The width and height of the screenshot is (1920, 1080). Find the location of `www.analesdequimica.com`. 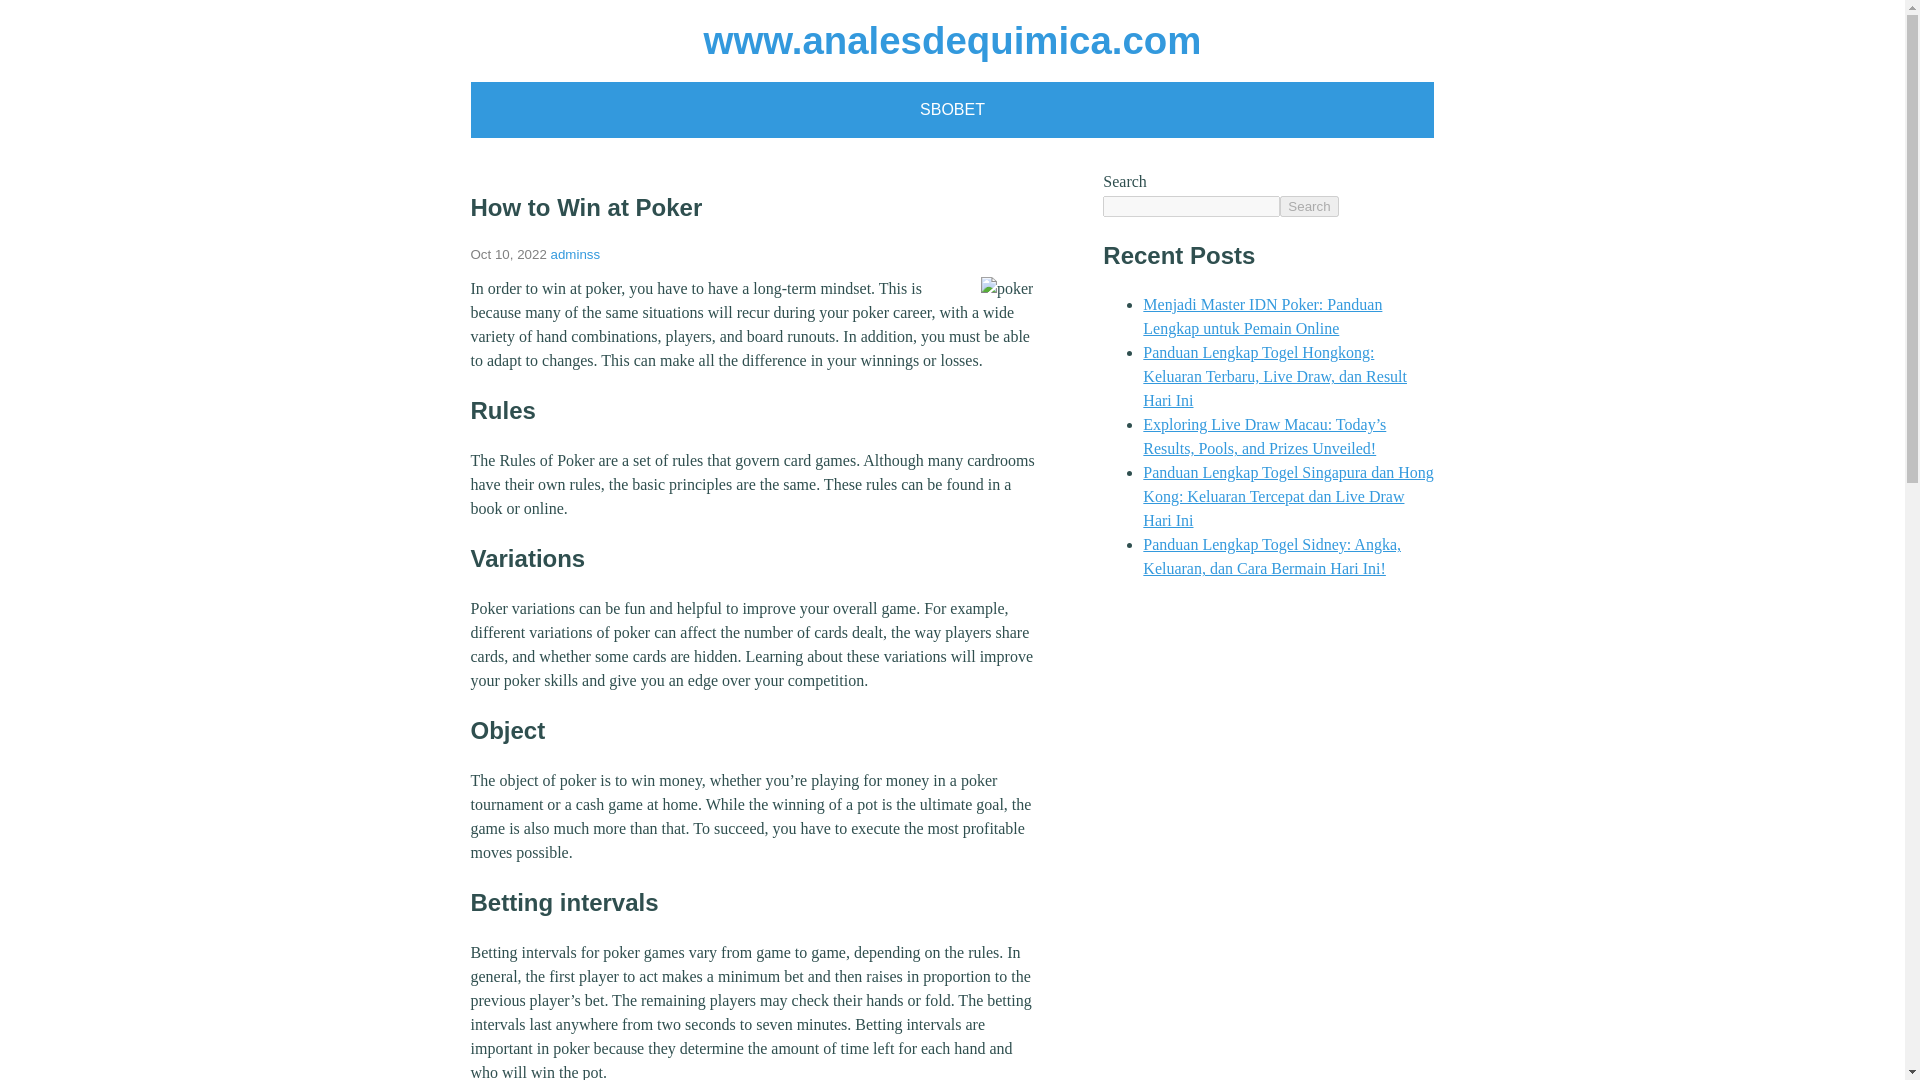

www.analesdequimica.com is located at coordinates (952, 40).